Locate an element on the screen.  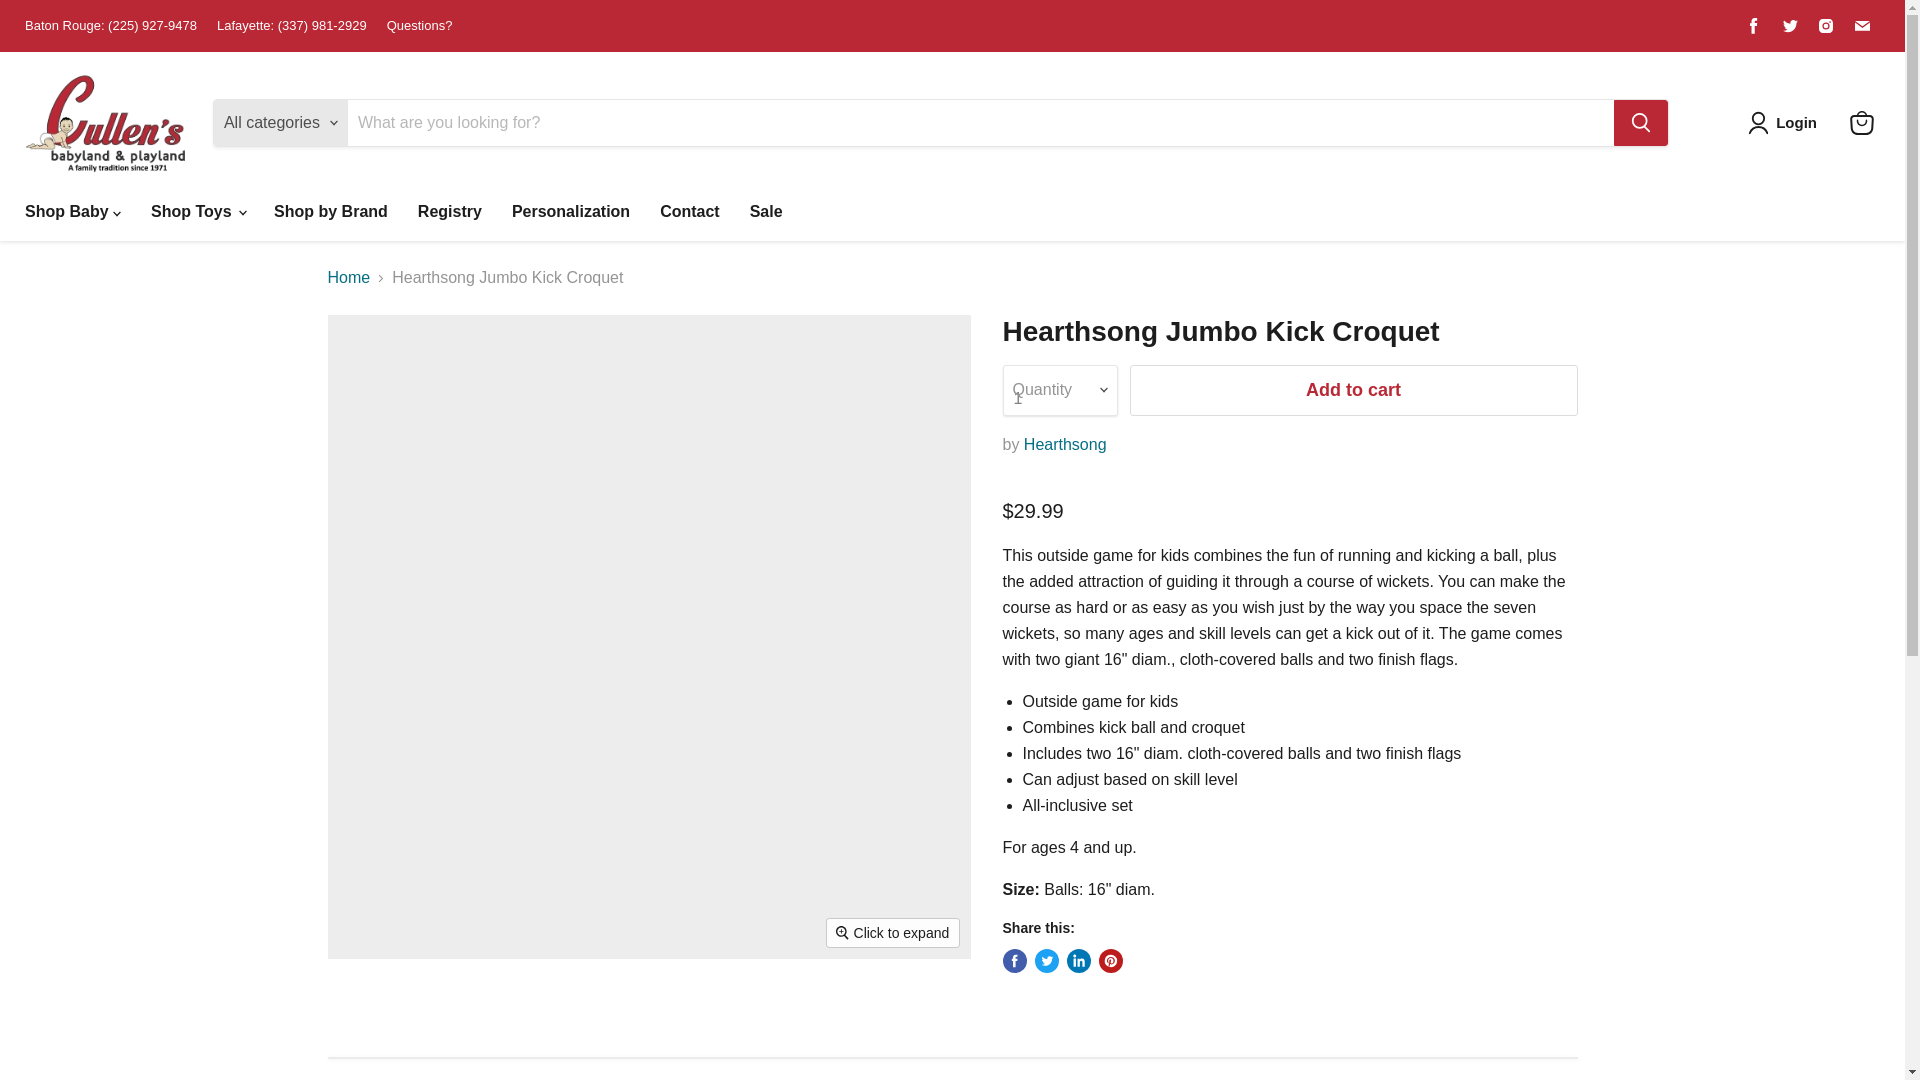
Twitter is located at coordinates (1790, 25).